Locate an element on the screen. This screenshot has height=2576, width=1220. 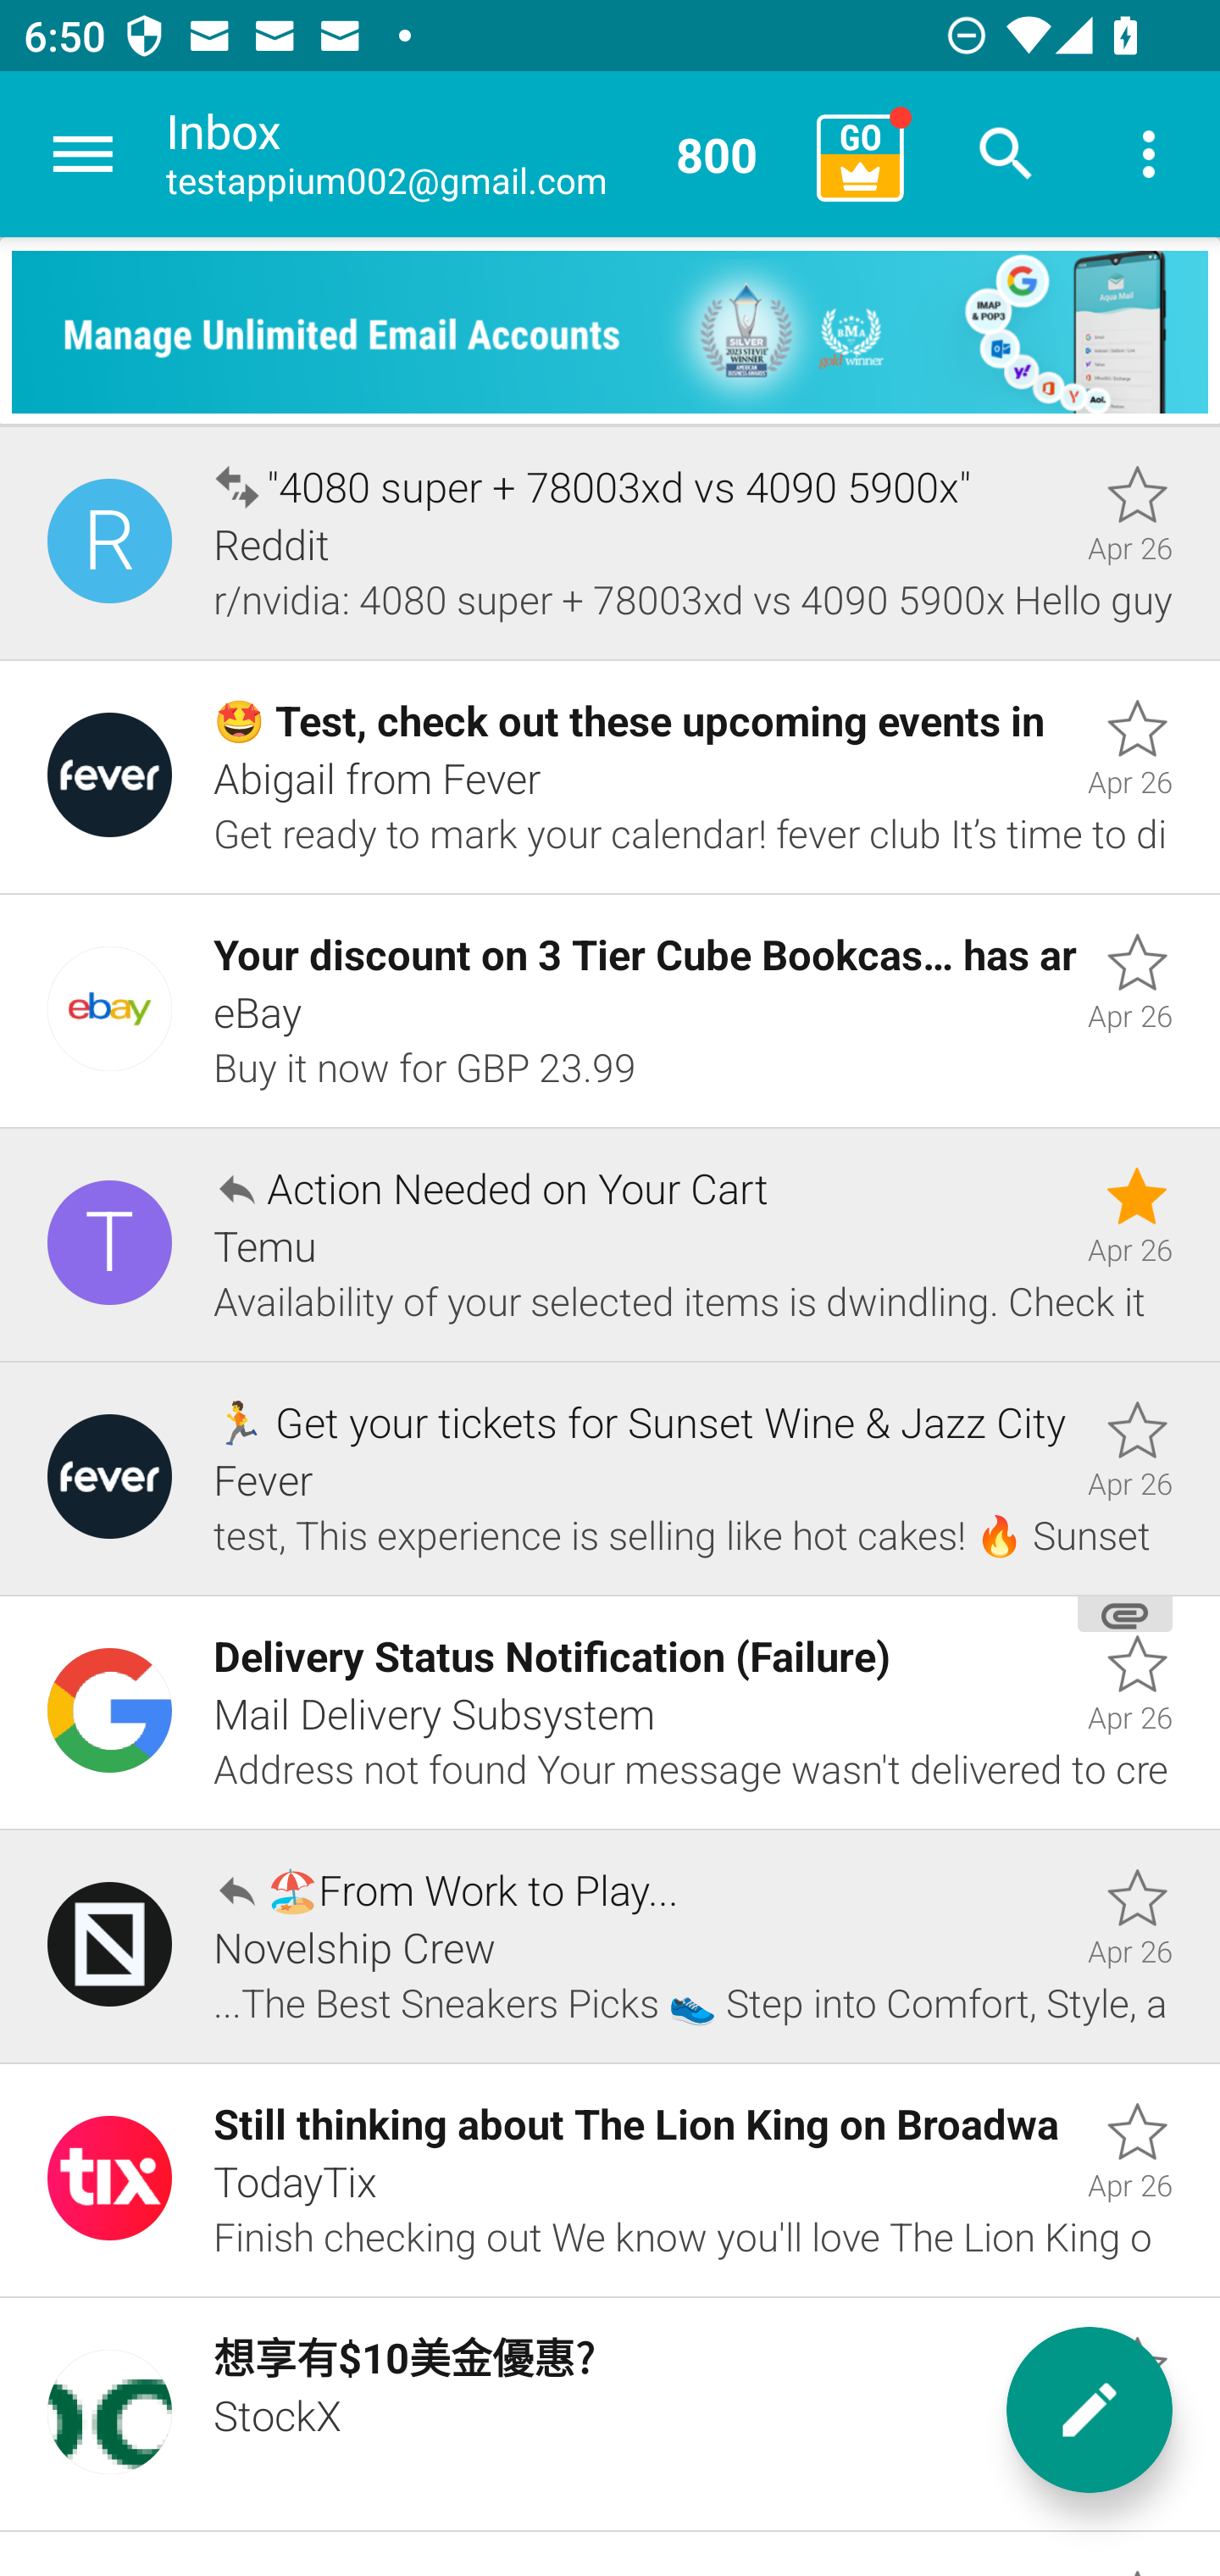
Unread, 想享有$10美金優惠?, StockX, Apr 26 is located at coordinates (610, 2415).